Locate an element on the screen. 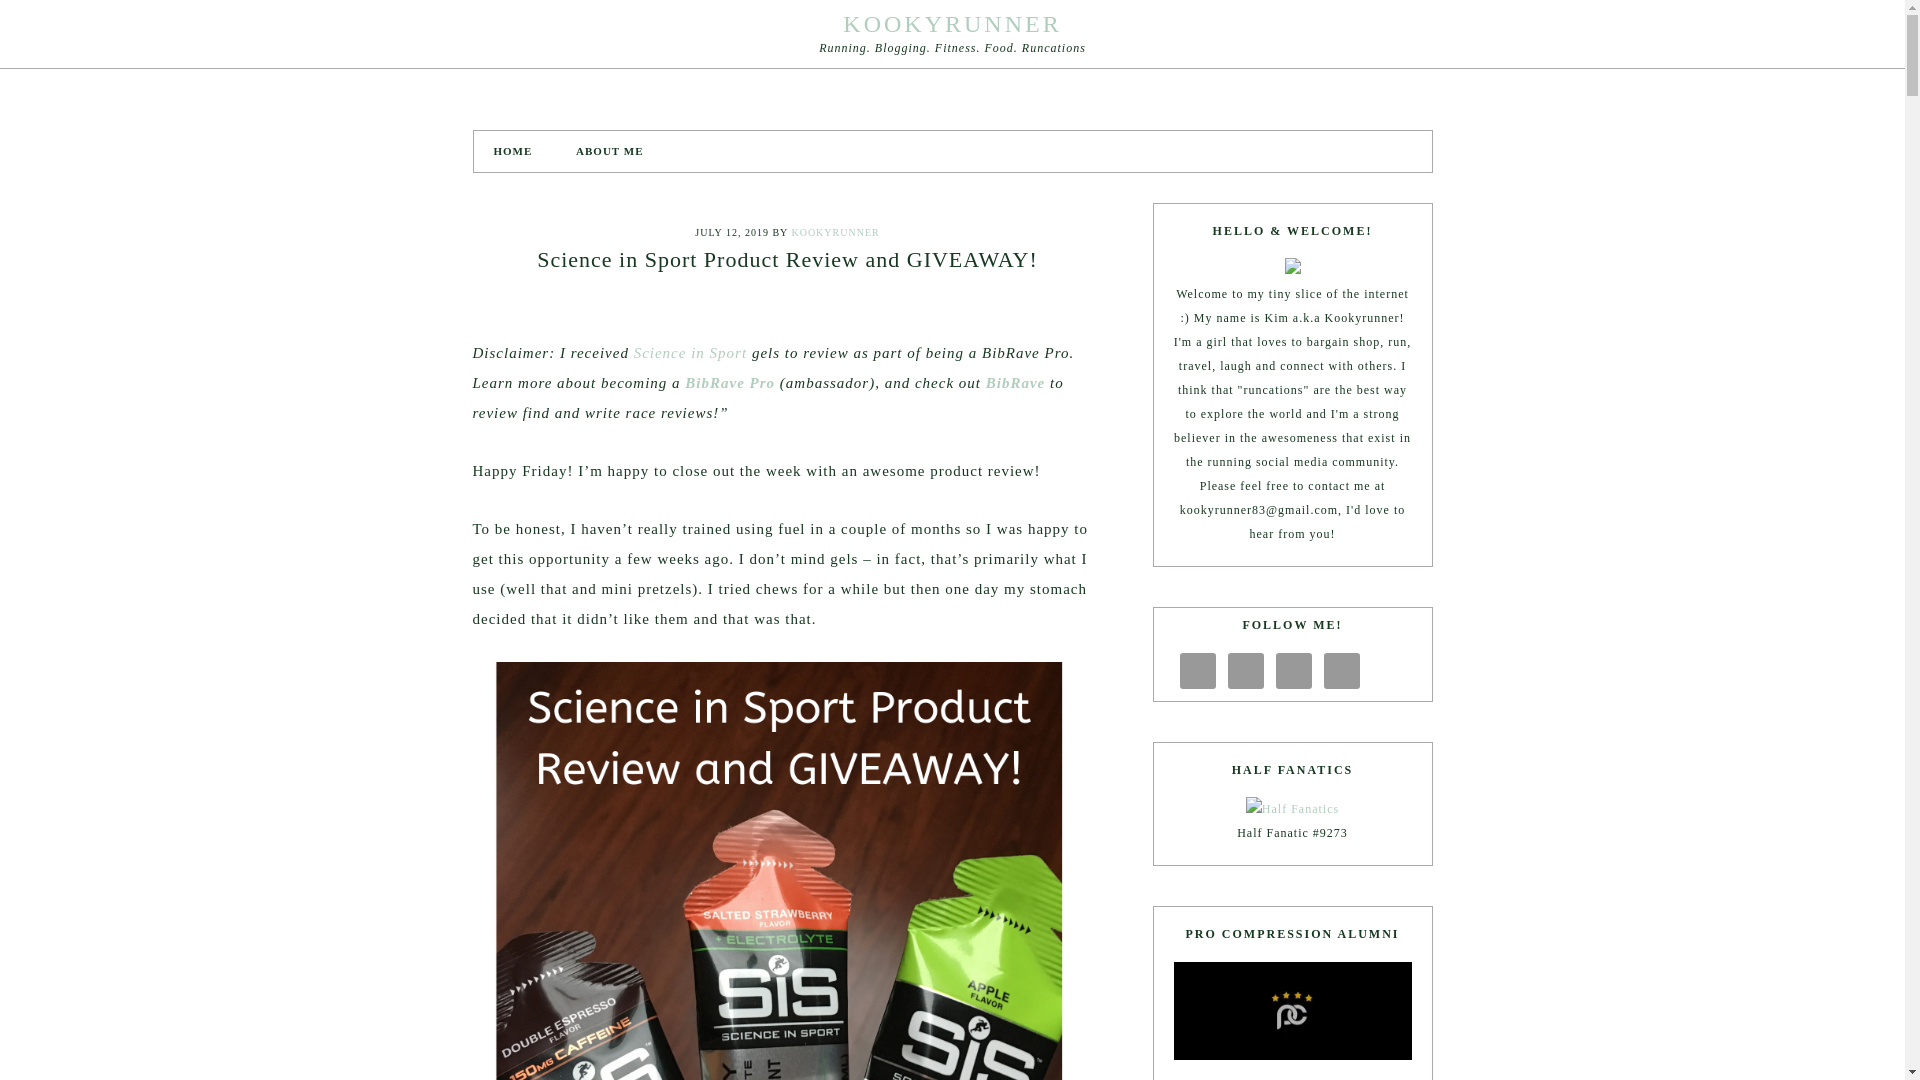 The width and height of the screenshot is (1920, 1080). ABOUT ME is located at coordinates (609, 150).